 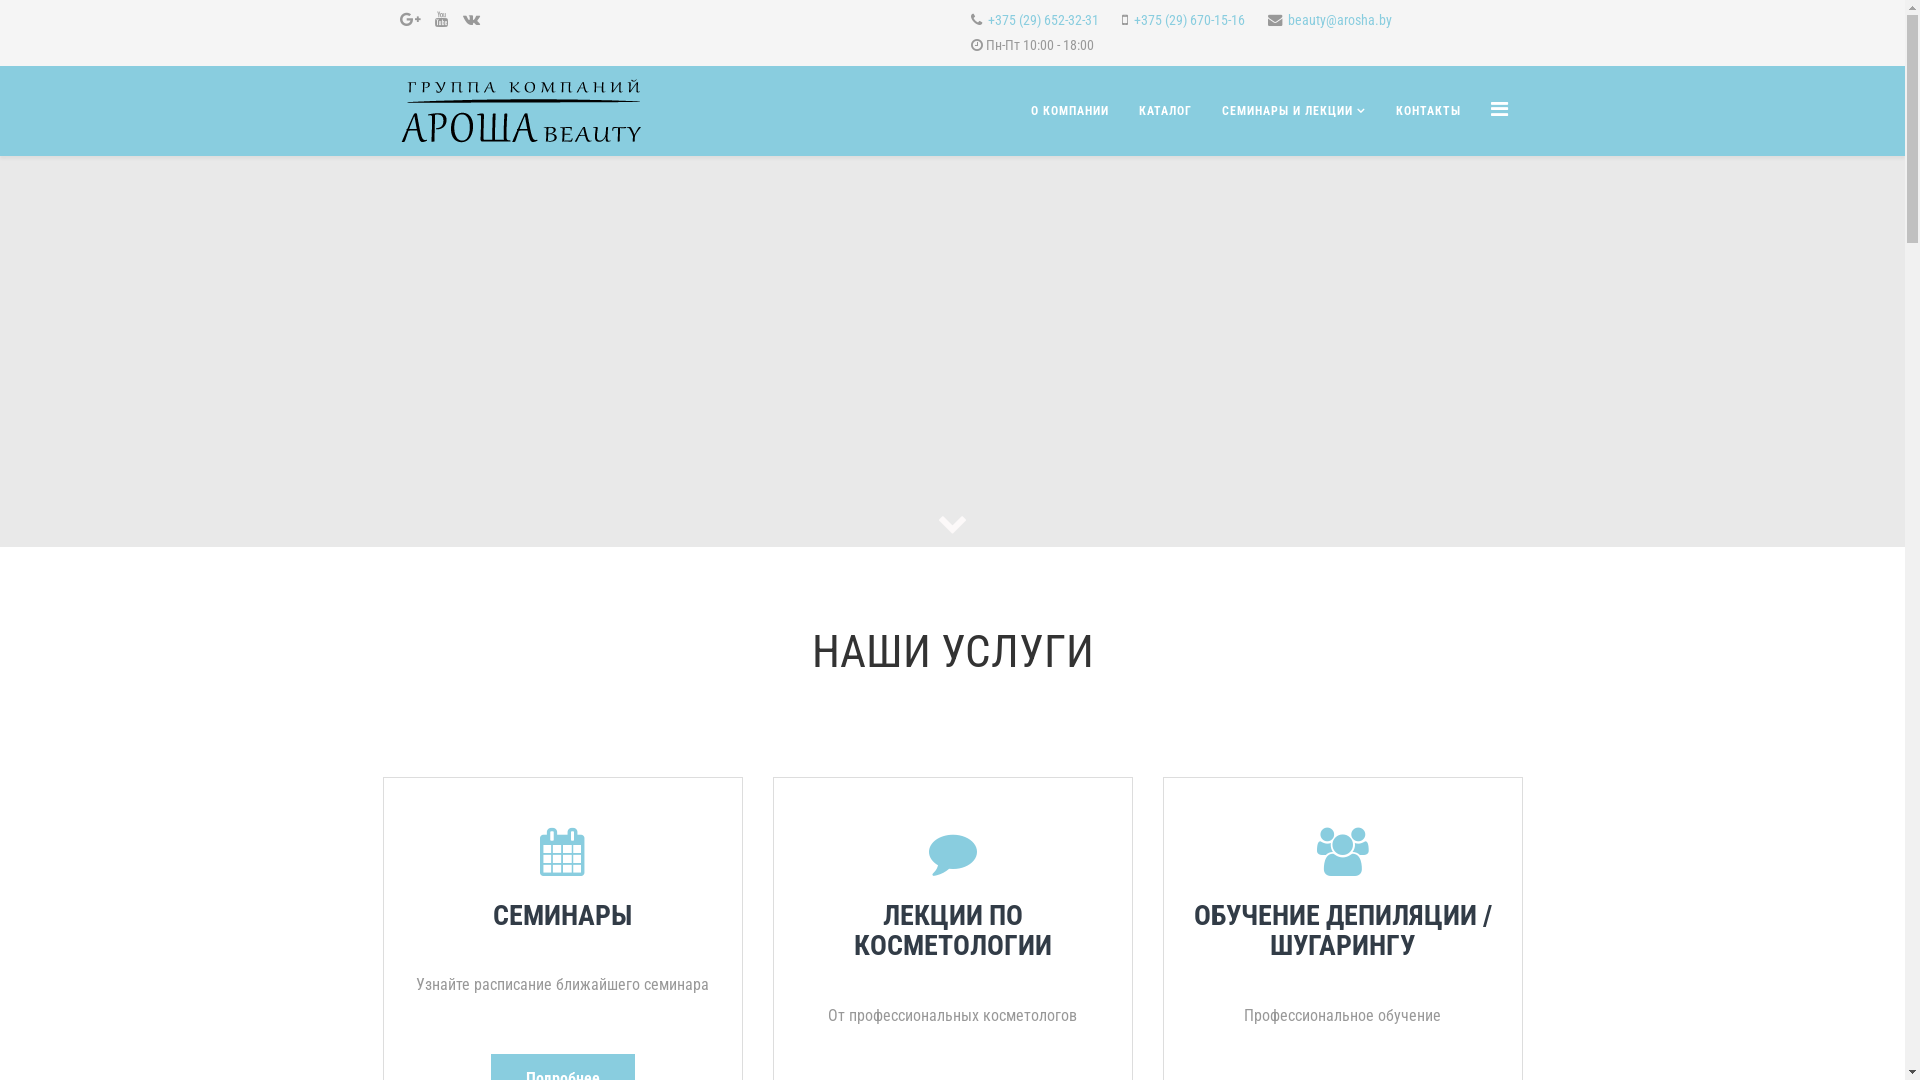 What do you see at coordinates (1043, 20) in the screenshot?
I see `+375 (29) 652-32-31` at bounding box center [1043, 20].